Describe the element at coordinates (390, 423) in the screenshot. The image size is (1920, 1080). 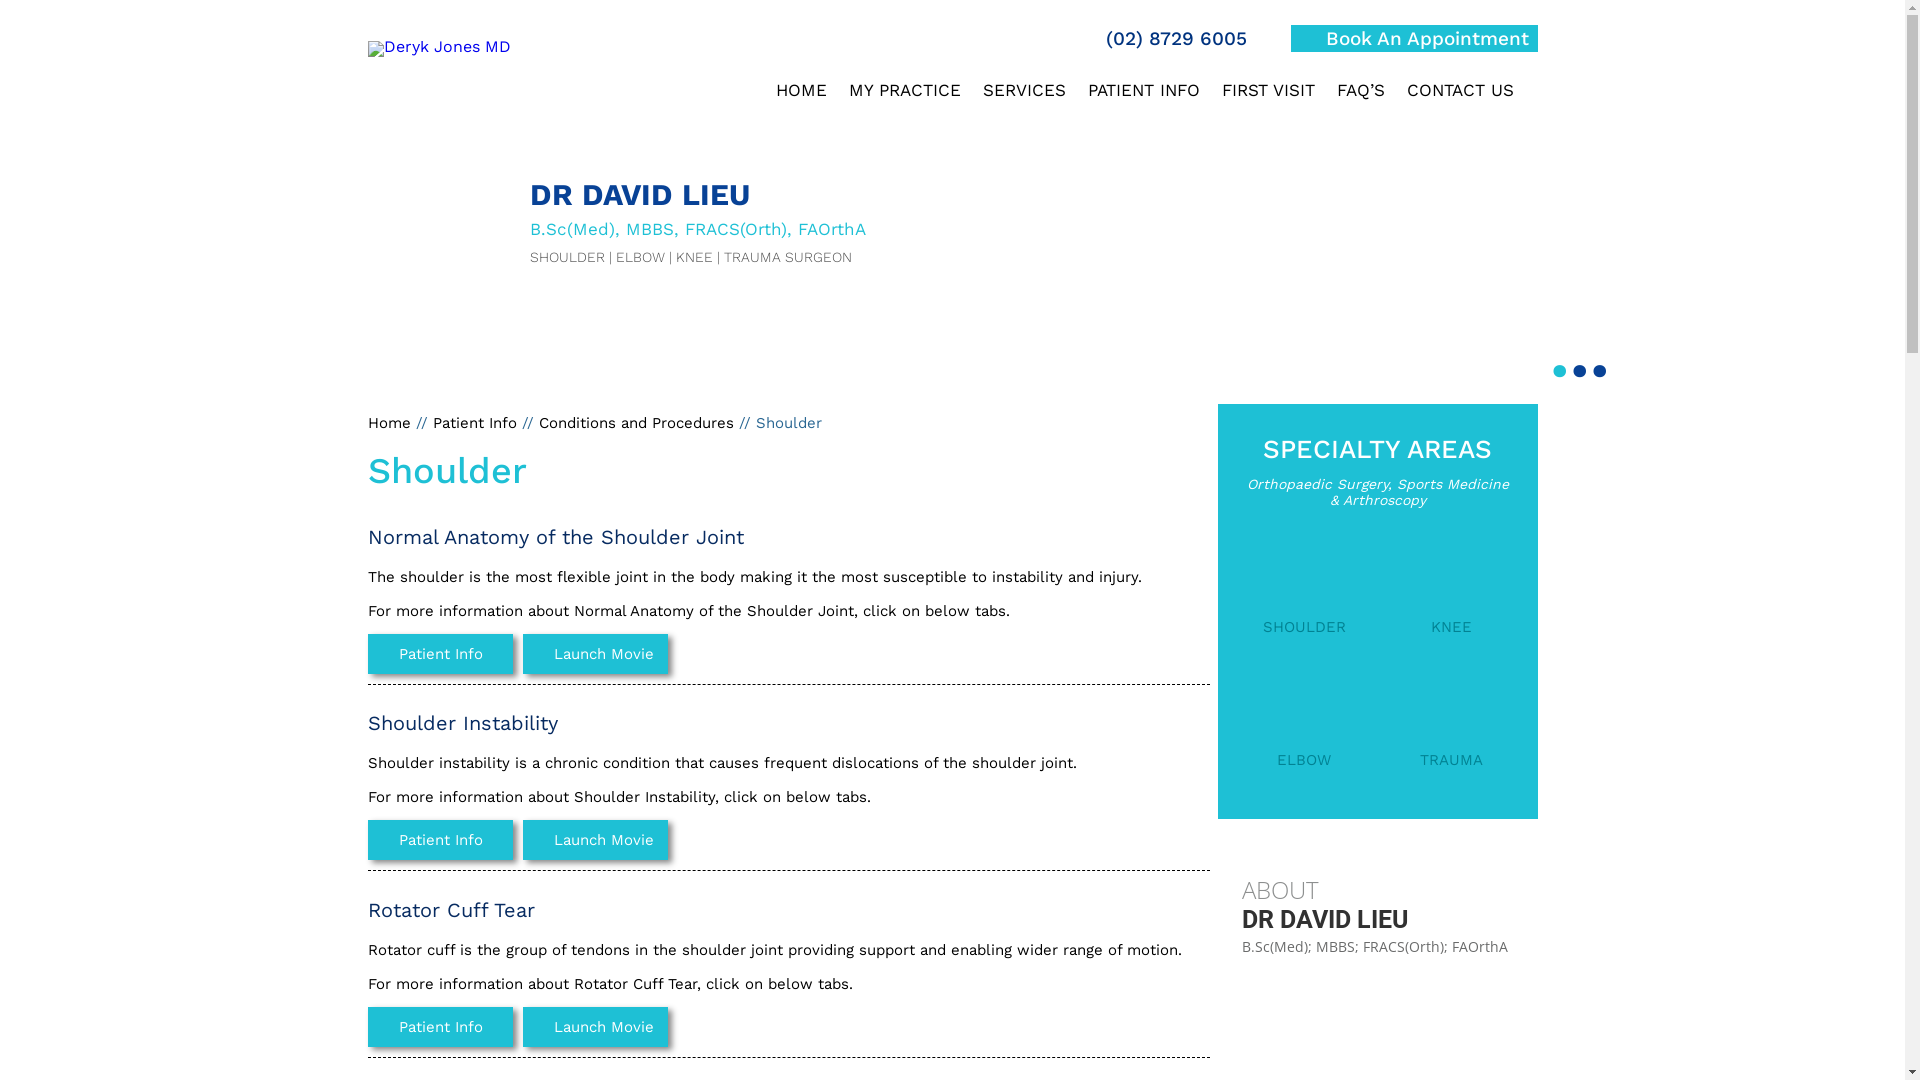
I see `Home` at that location.